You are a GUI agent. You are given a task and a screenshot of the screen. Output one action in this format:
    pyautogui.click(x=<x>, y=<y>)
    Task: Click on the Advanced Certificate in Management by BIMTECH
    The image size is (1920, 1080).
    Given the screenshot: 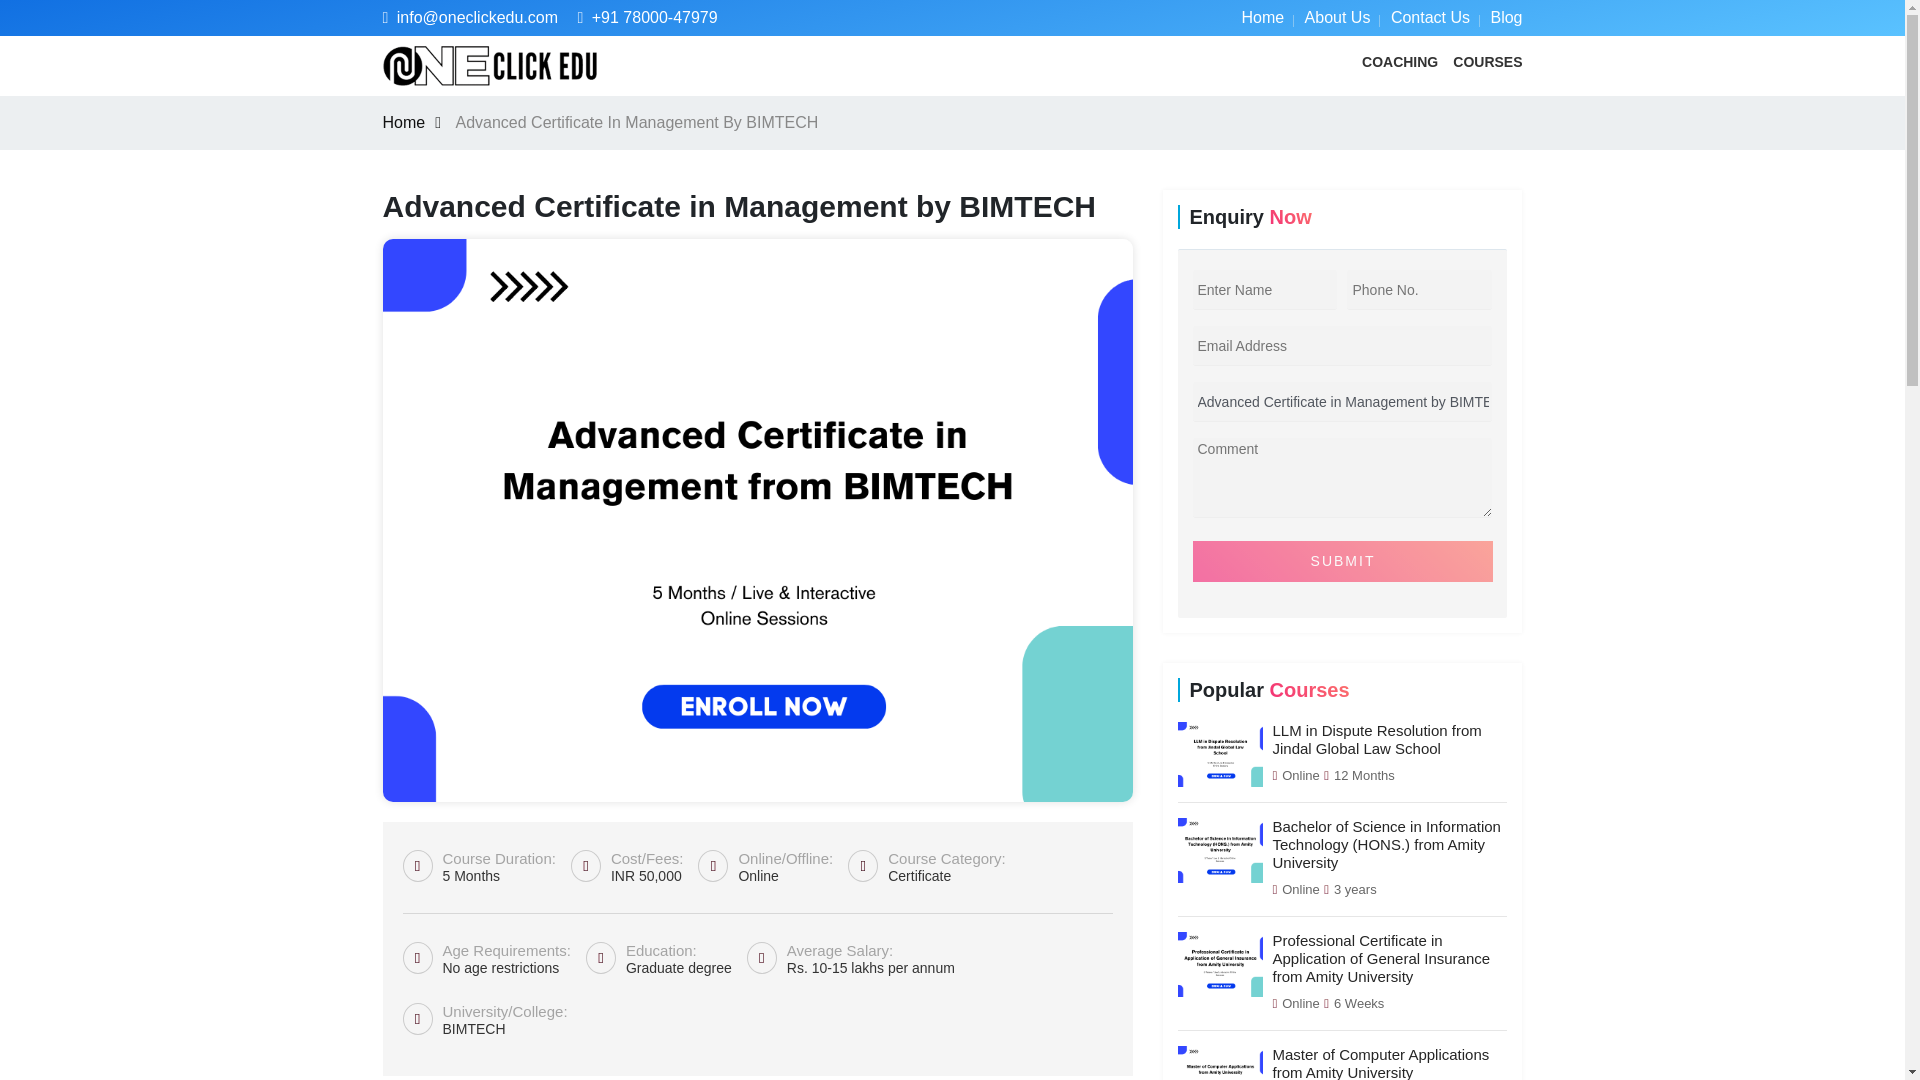 What is the action you would take?
    pyautogui.click(x=1342, y=402)
    